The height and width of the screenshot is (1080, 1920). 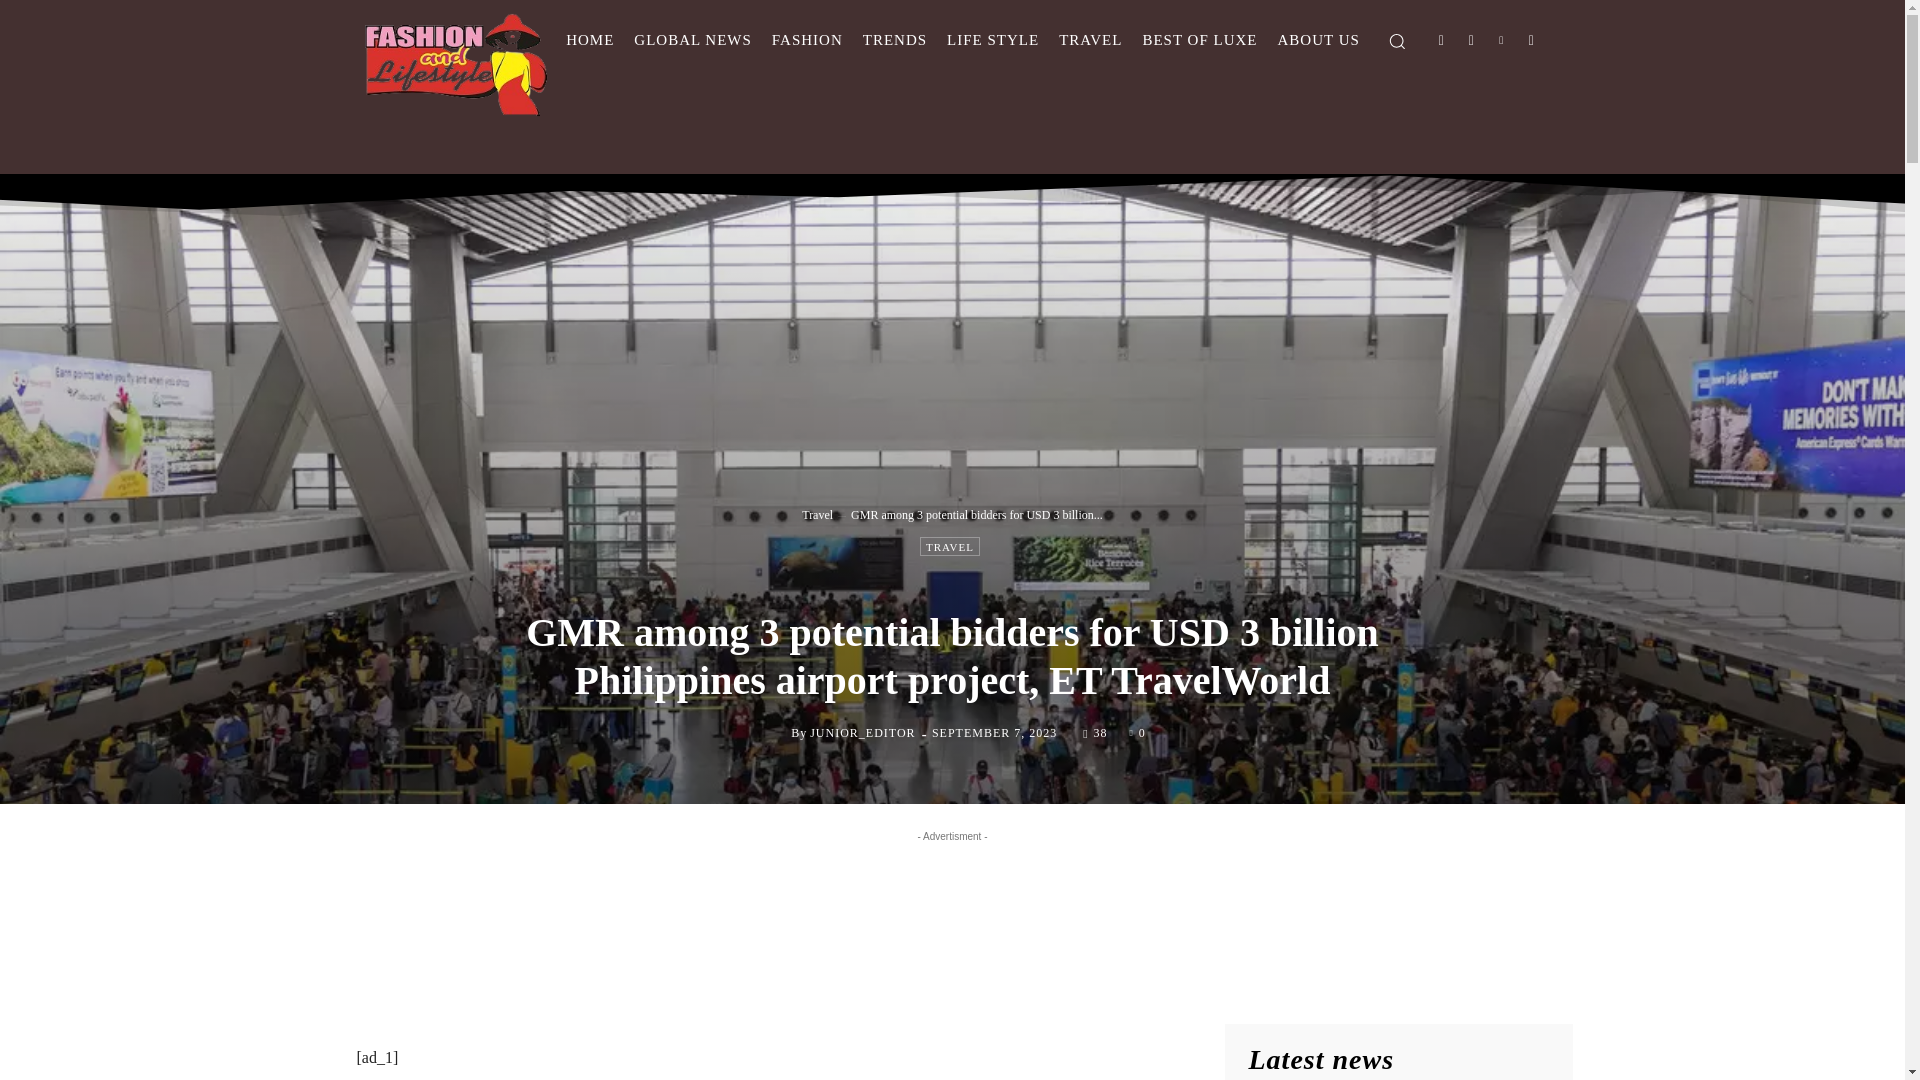 I want to click on TRAVEL, so click(x=1090, y=40).